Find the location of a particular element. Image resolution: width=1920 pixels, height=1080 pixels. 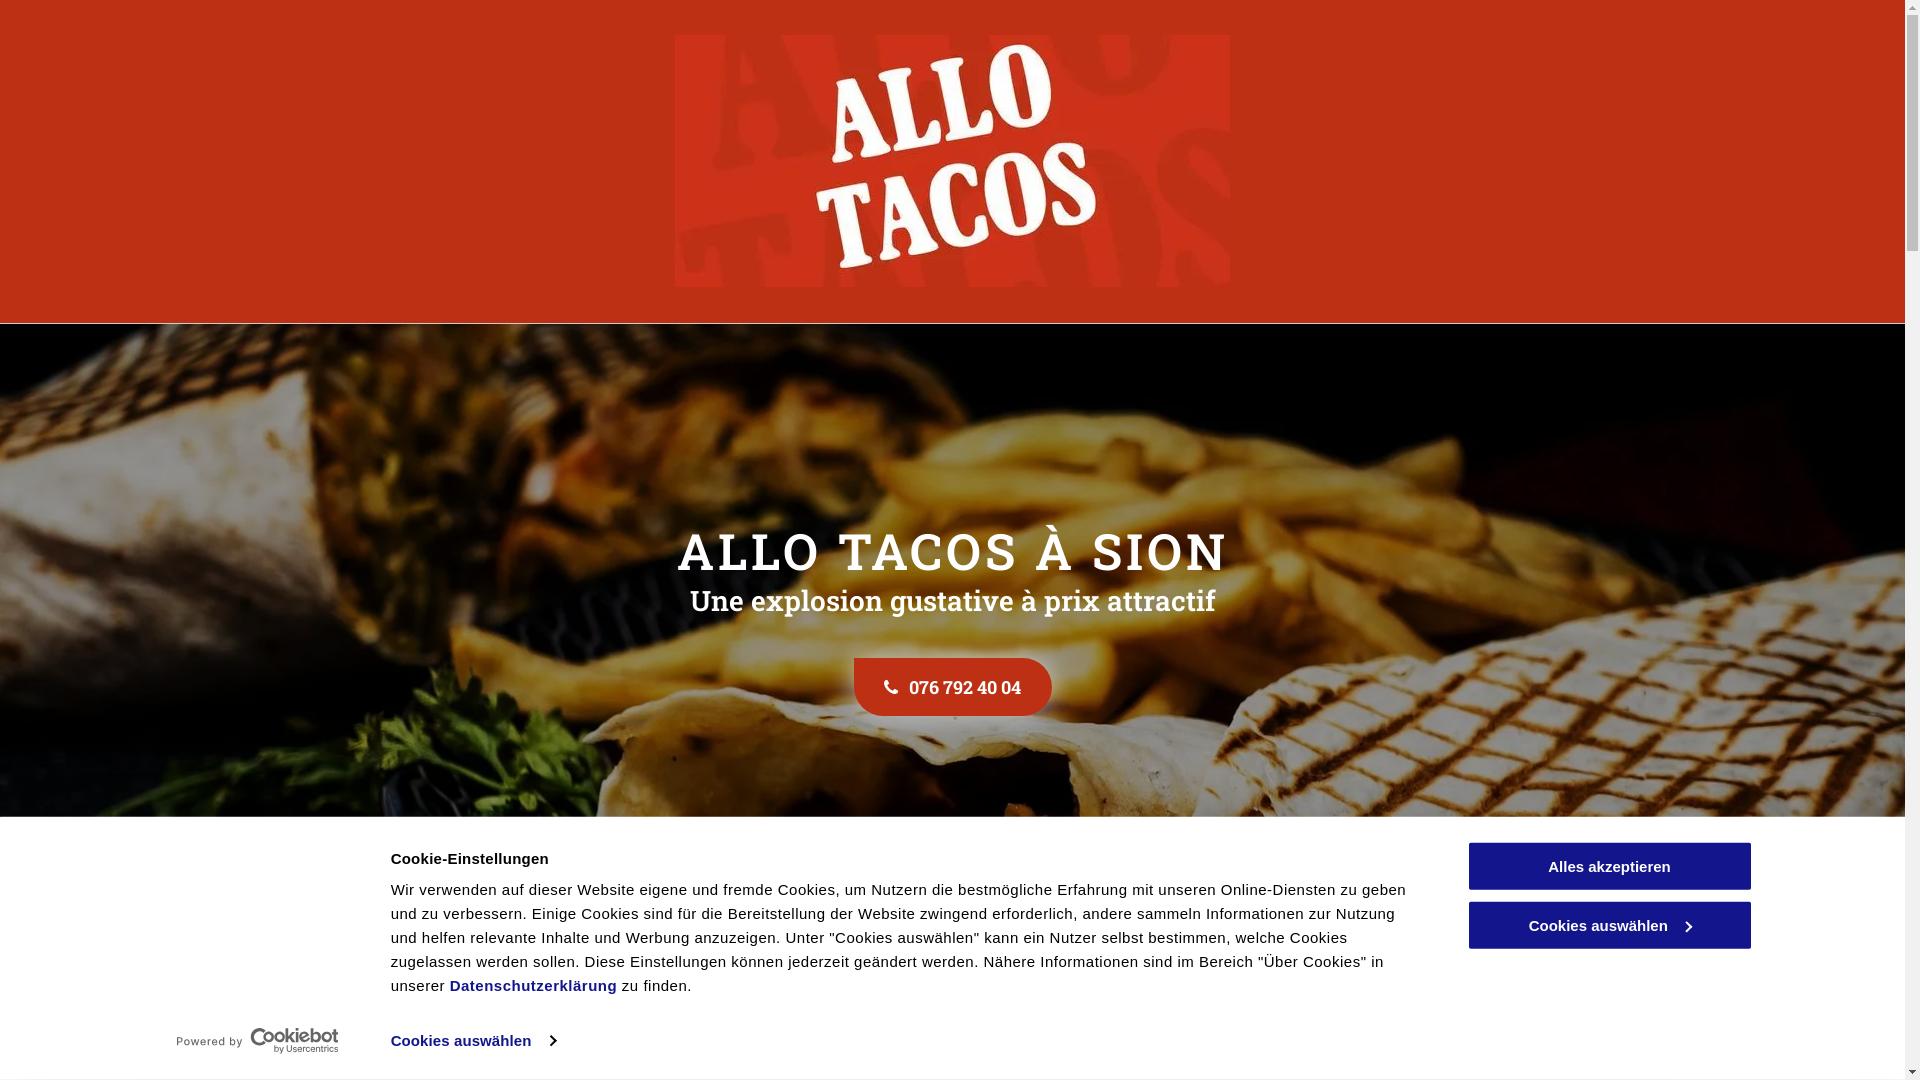

Alles akzeptieren is located at coordinates (1609, 866).